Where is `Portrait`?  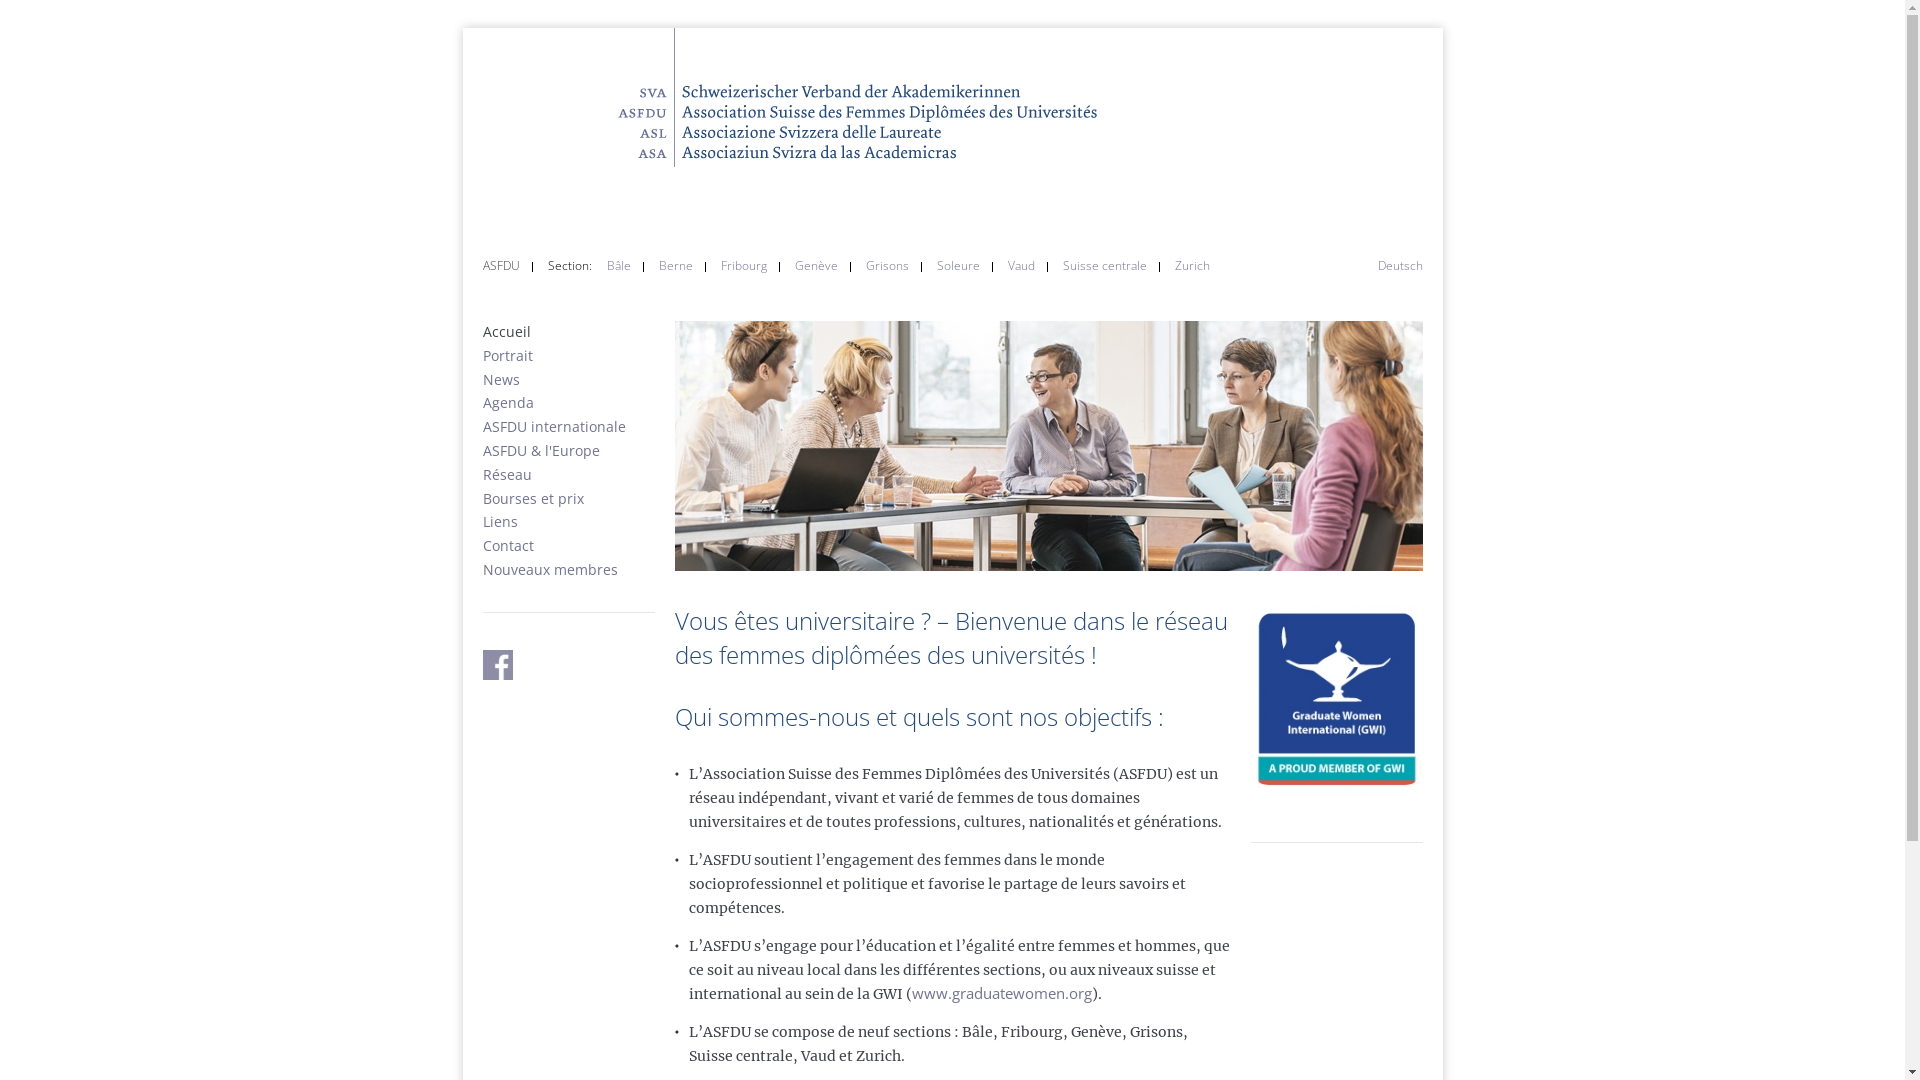
Portrait is located at coordinates (507, 356).